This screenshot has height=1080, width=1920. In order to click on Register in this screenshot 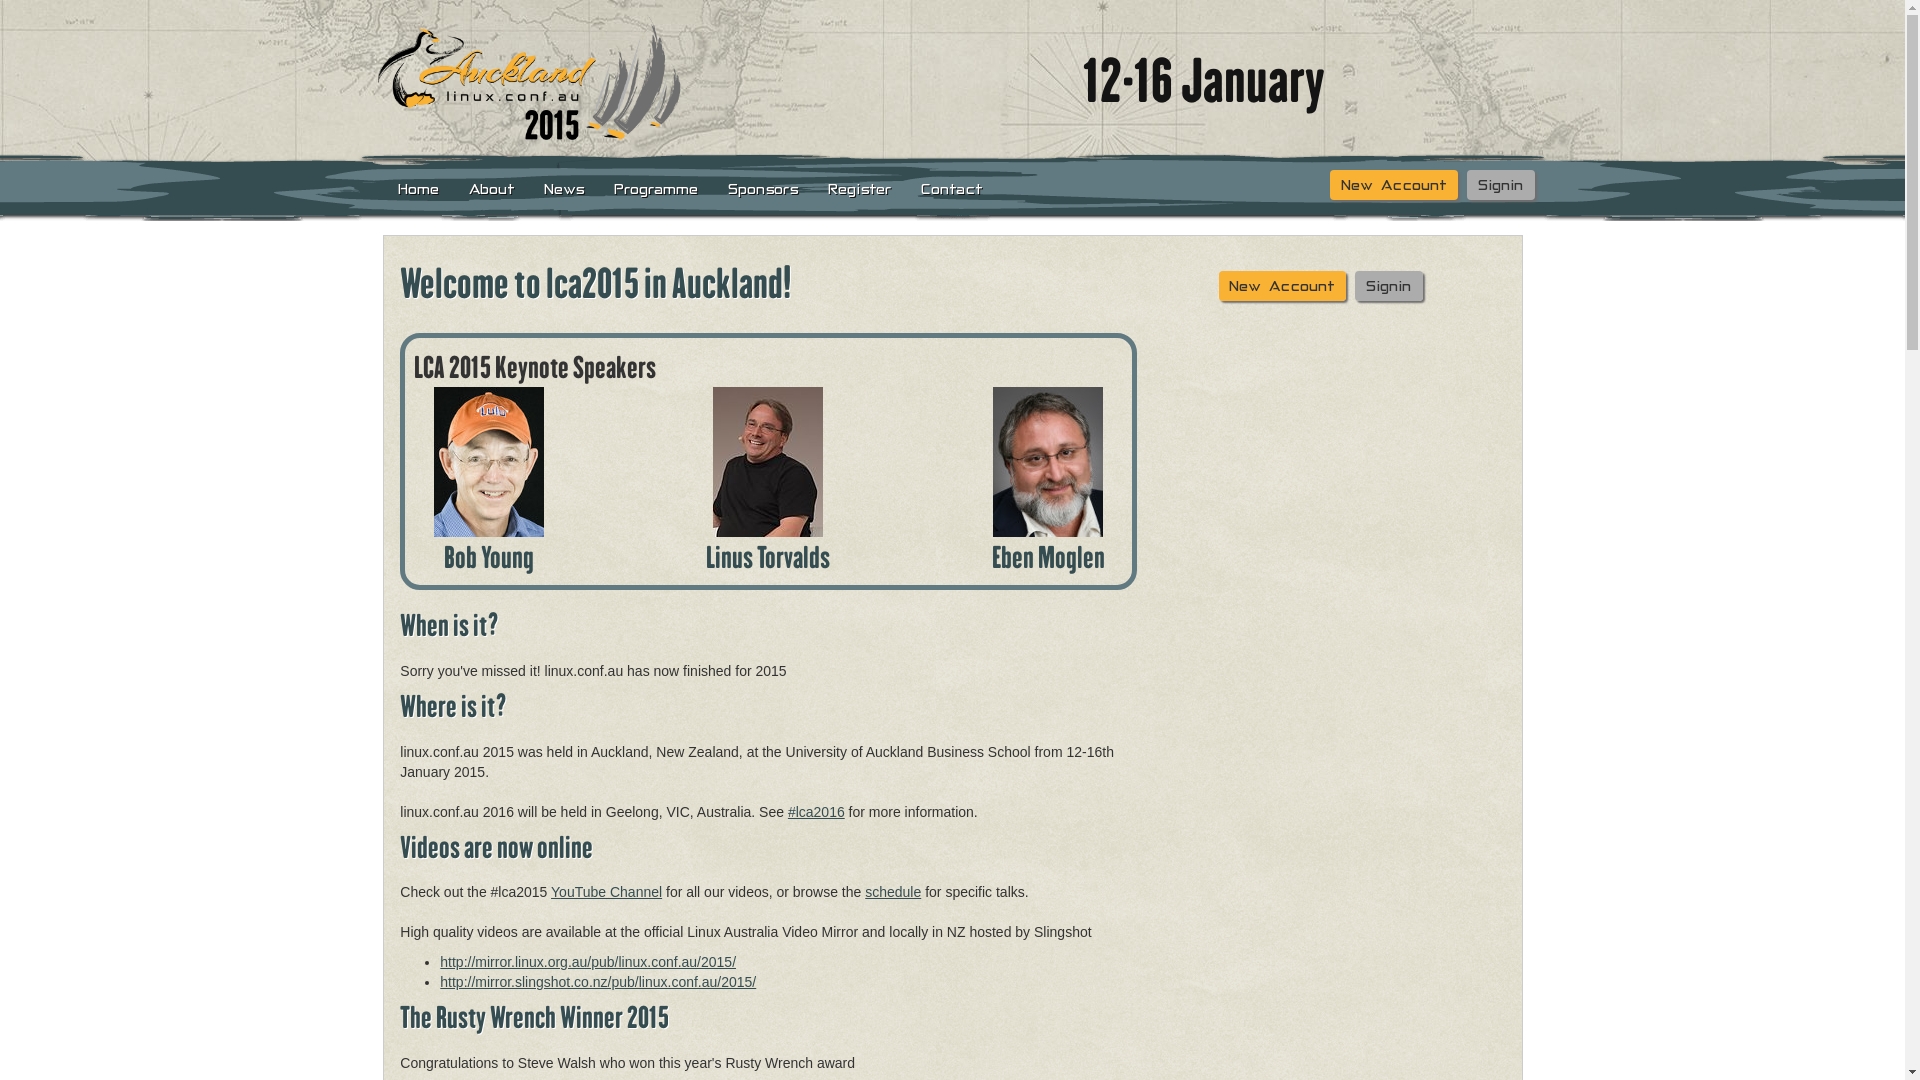, I will do `click(860, 189)`.